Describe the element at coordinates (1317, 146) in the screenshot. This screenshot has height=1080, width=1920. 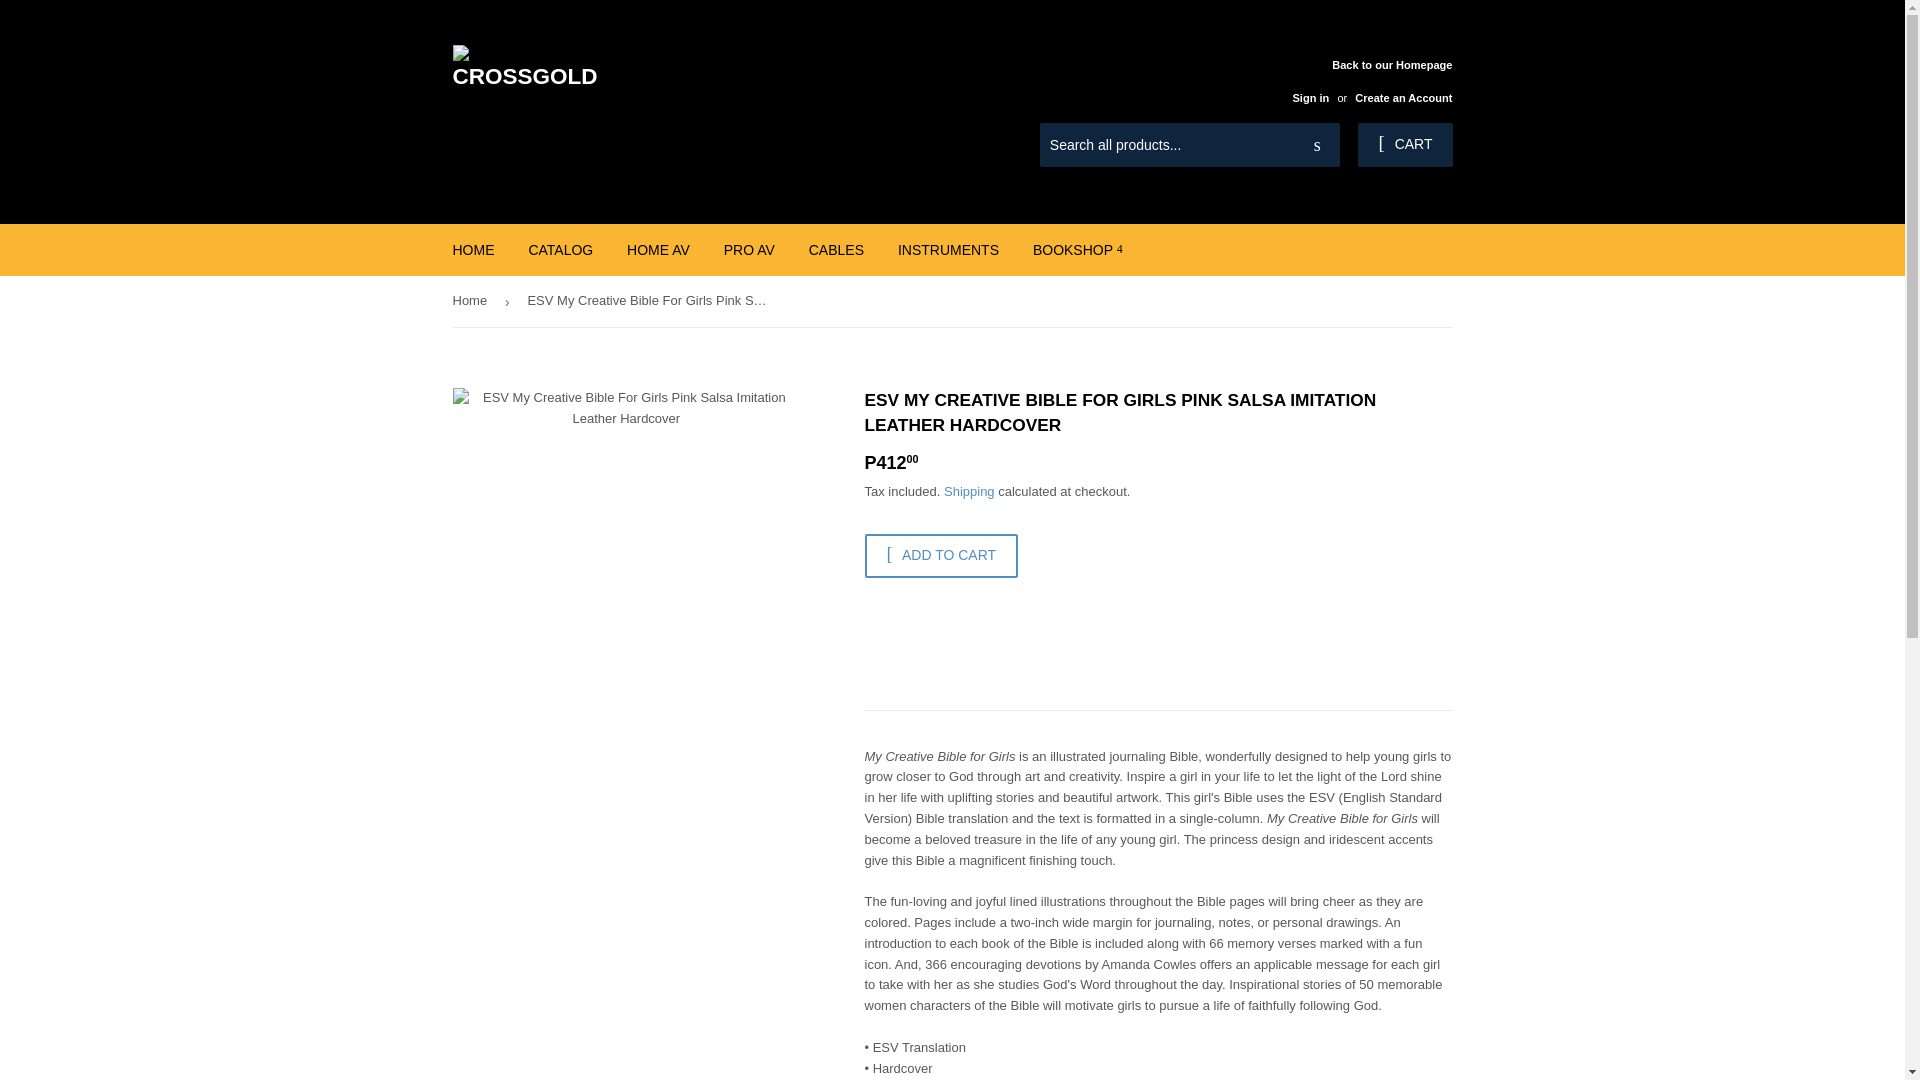
I see `Search` at that location.